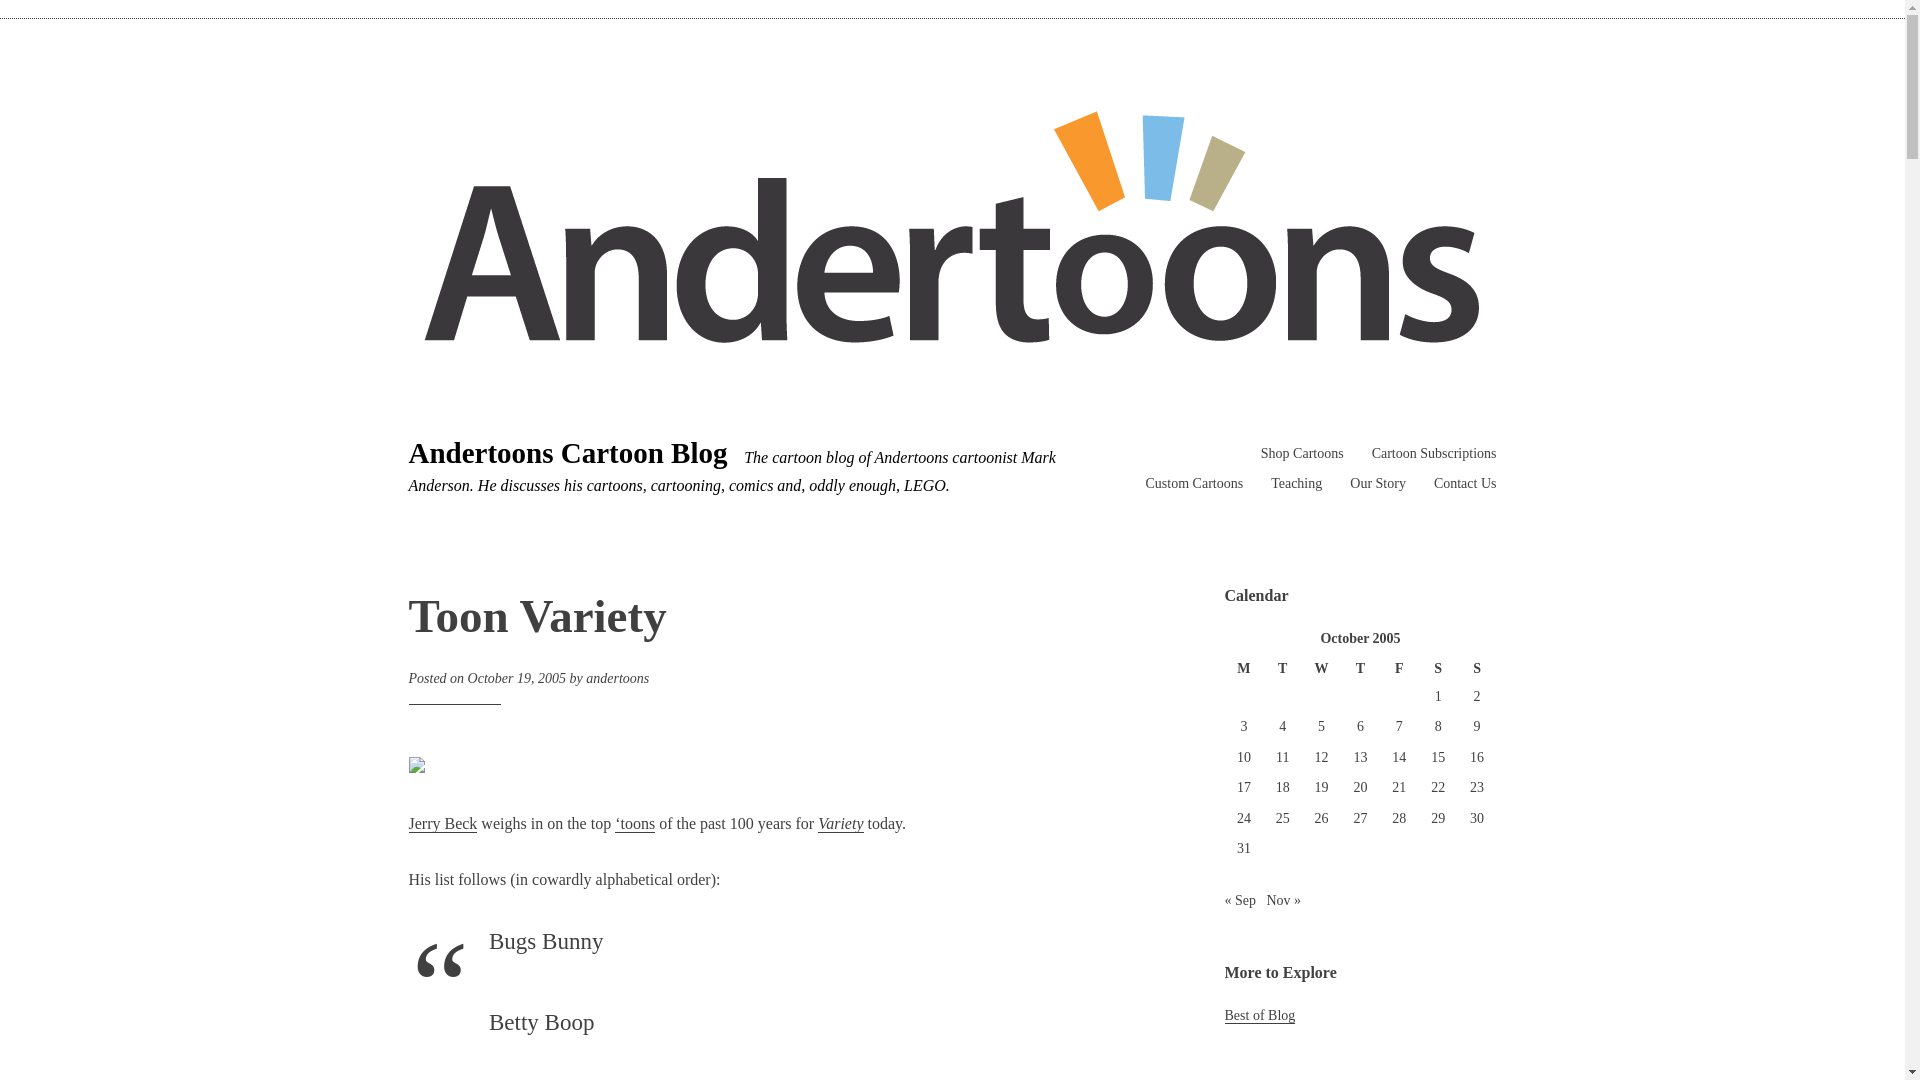 The height and width of the screenshot is (1080, 1920). I want to click on 19, so click(1322, 786).